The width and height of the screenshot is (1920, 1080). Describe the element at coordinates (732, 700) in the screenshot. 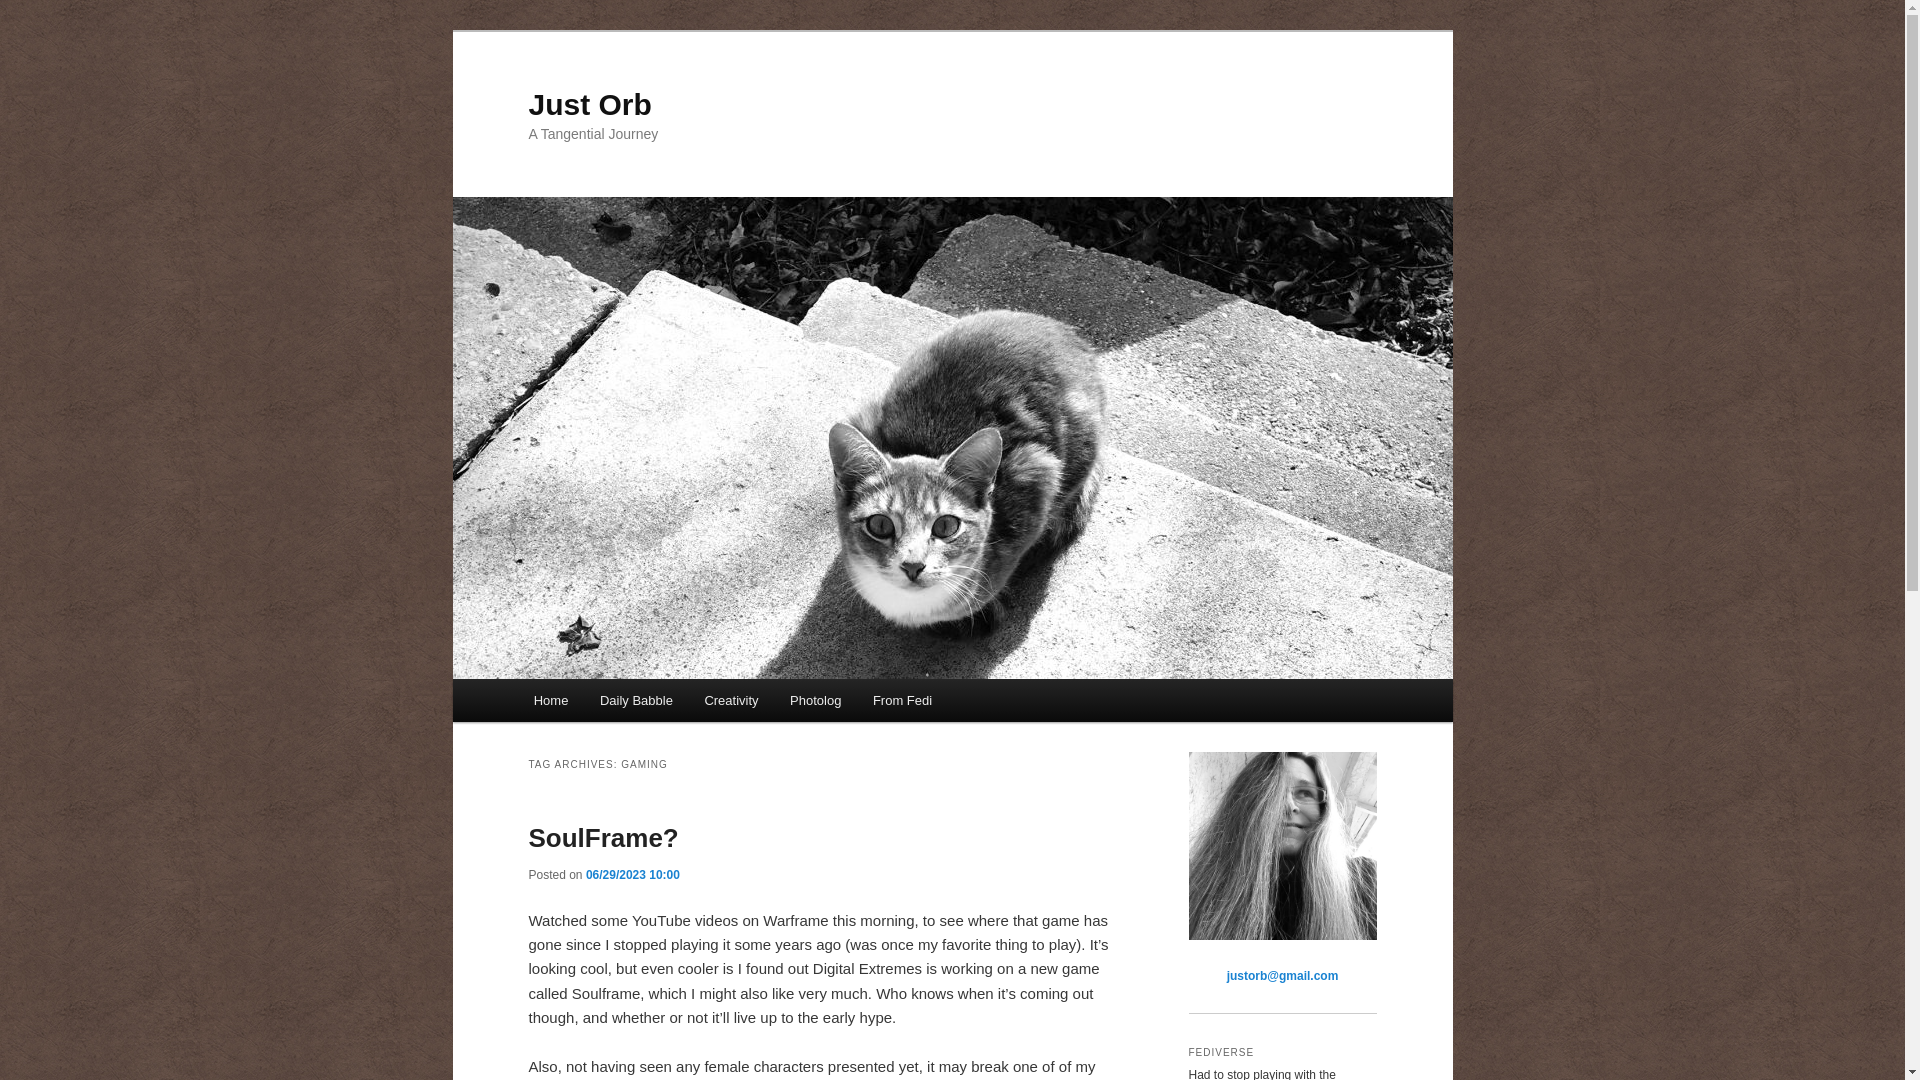

I see `Creativity` at that location.